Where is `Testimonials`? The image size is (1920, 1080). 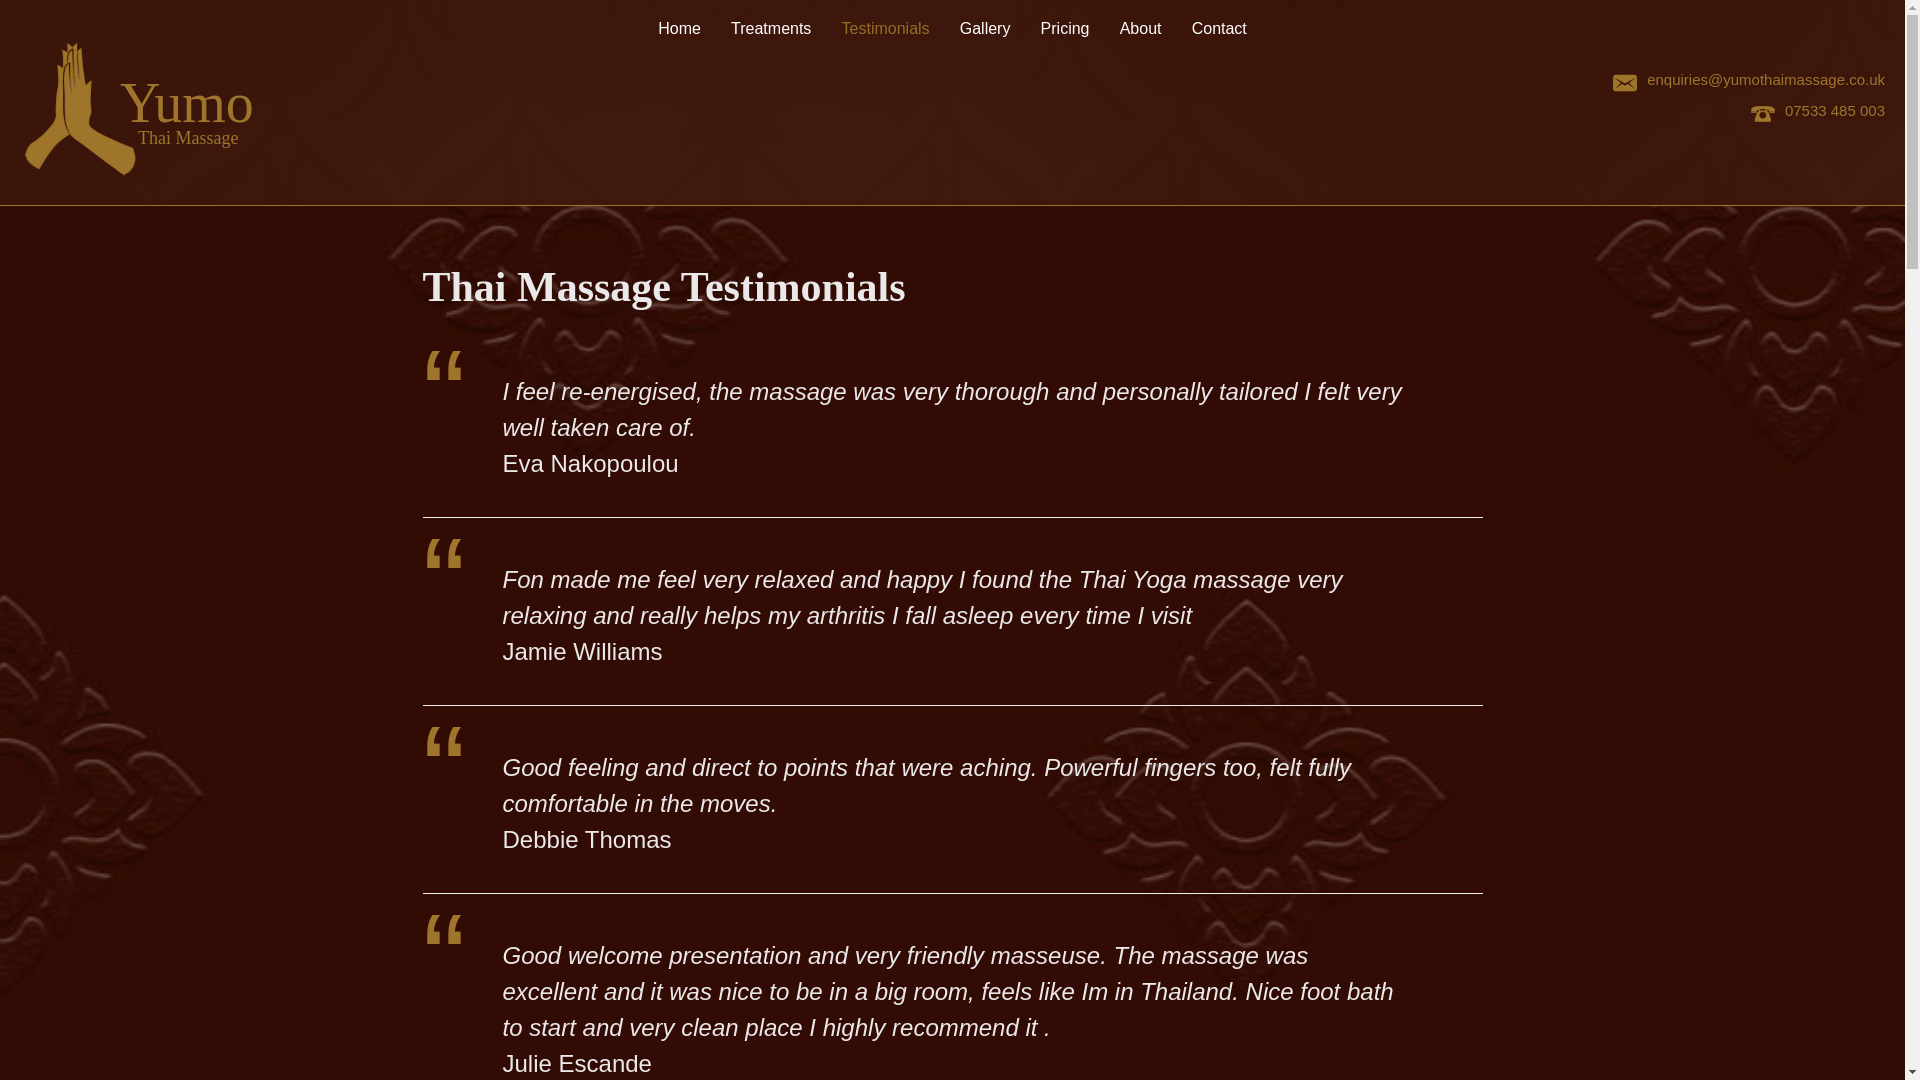 Testimonials is located at coordinates (886, 29).